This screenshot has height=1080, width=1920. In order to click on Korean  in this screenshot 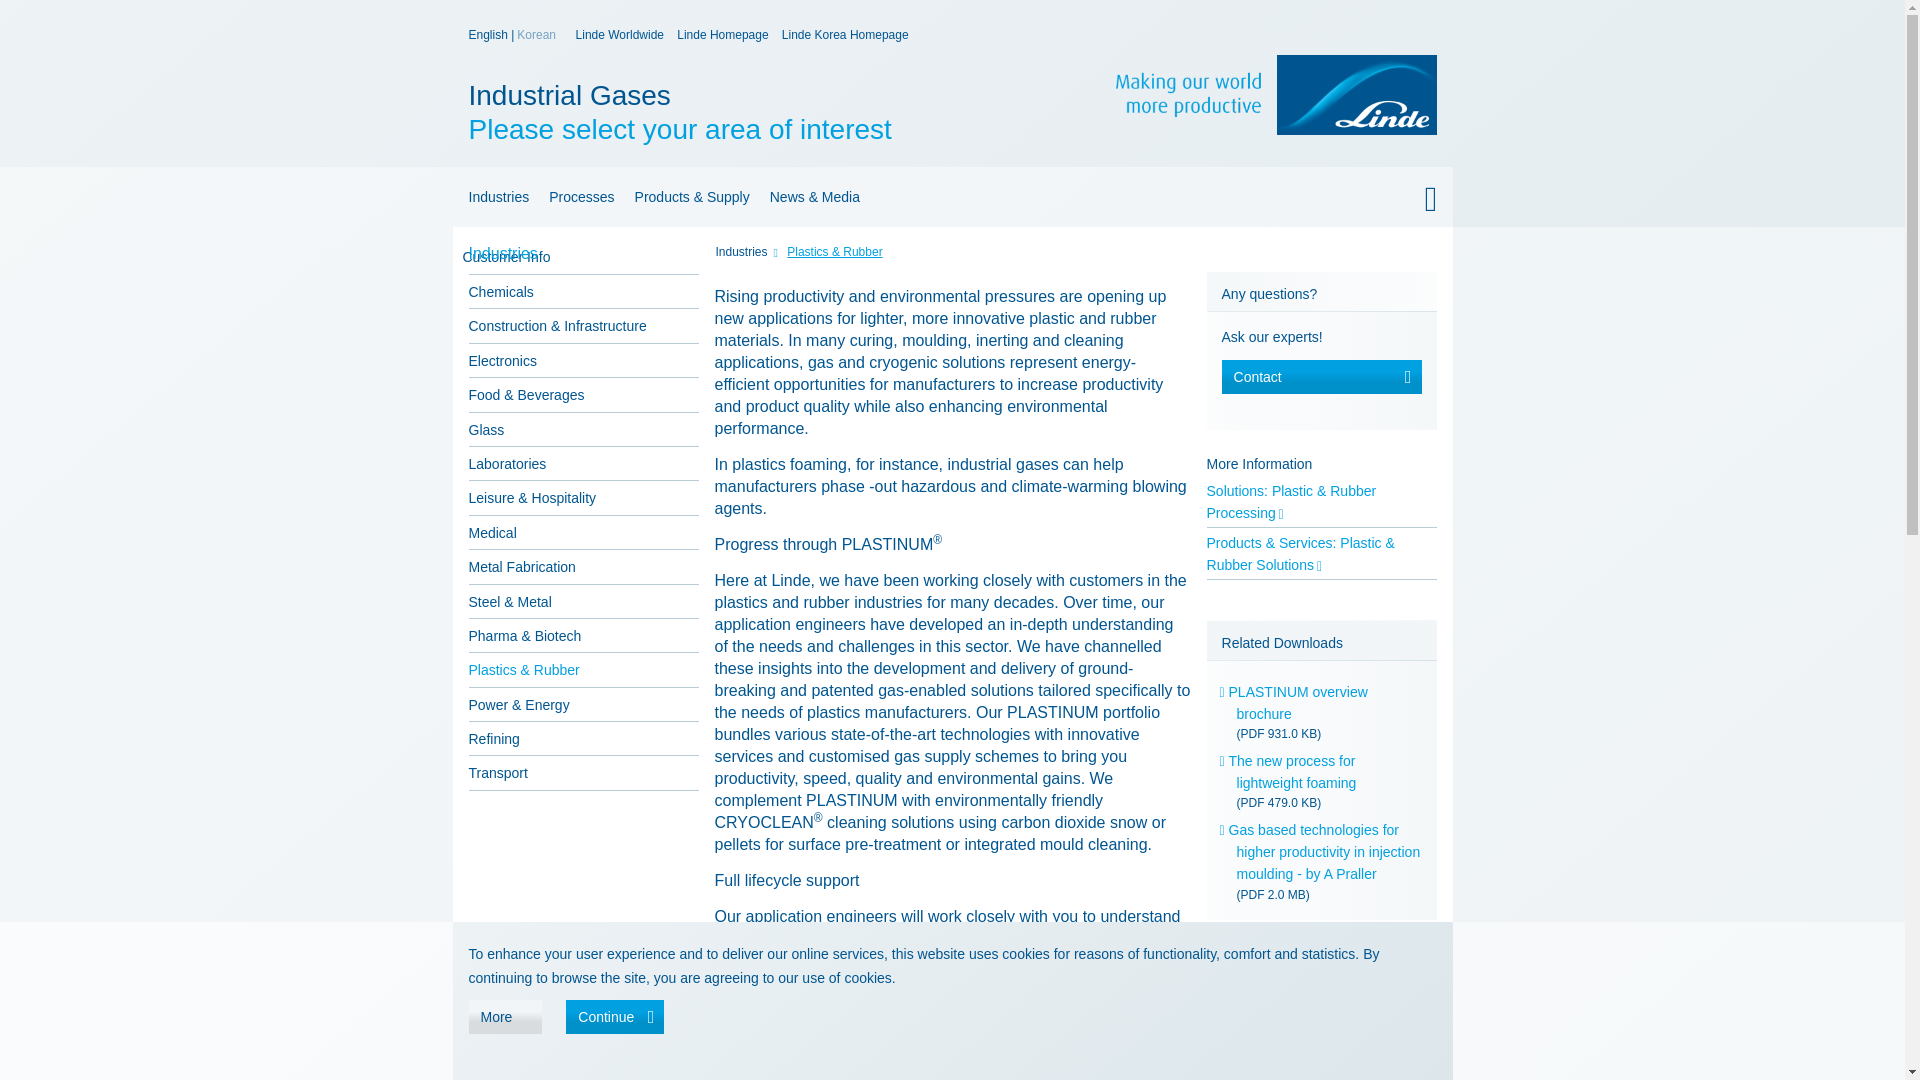, I will do `click(620, 35)`.